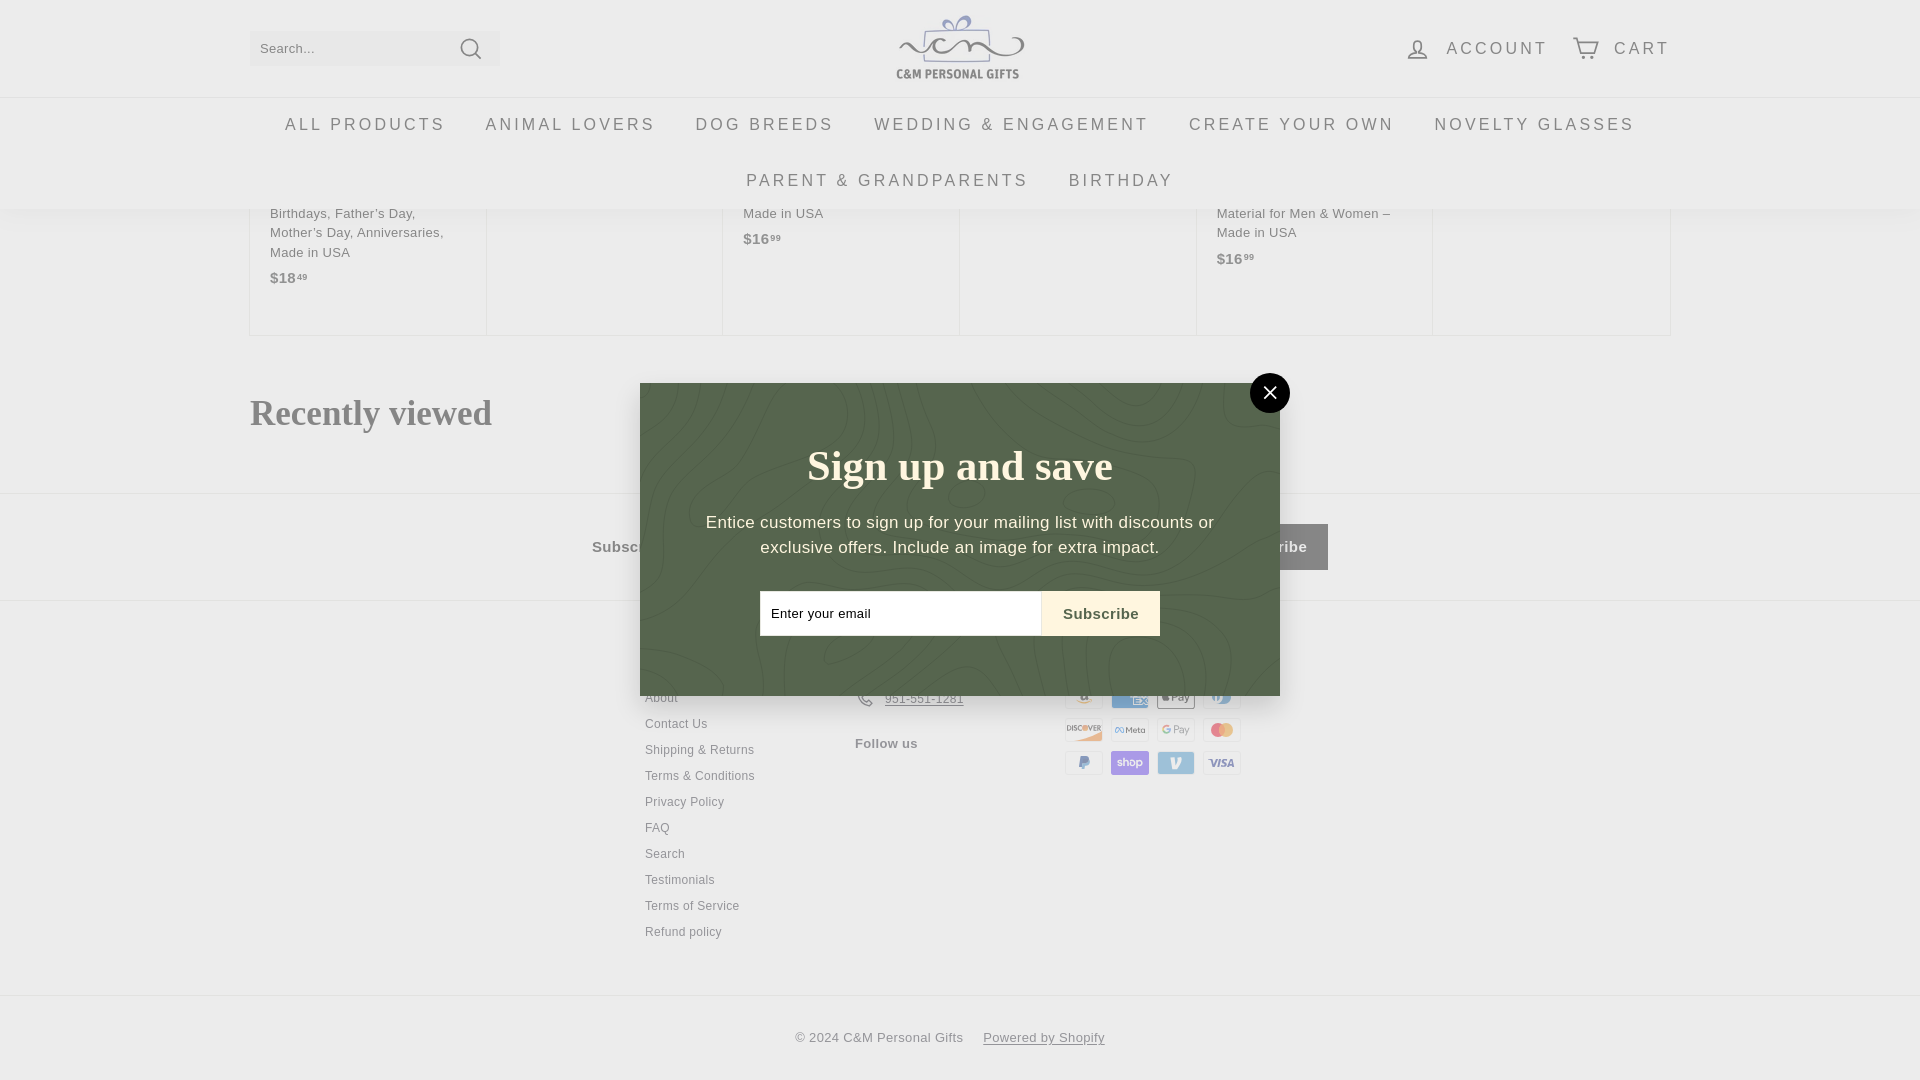  Describe the element at coordinates (1130, 762) in the screenshot. I see `Shop Pay` at that location.